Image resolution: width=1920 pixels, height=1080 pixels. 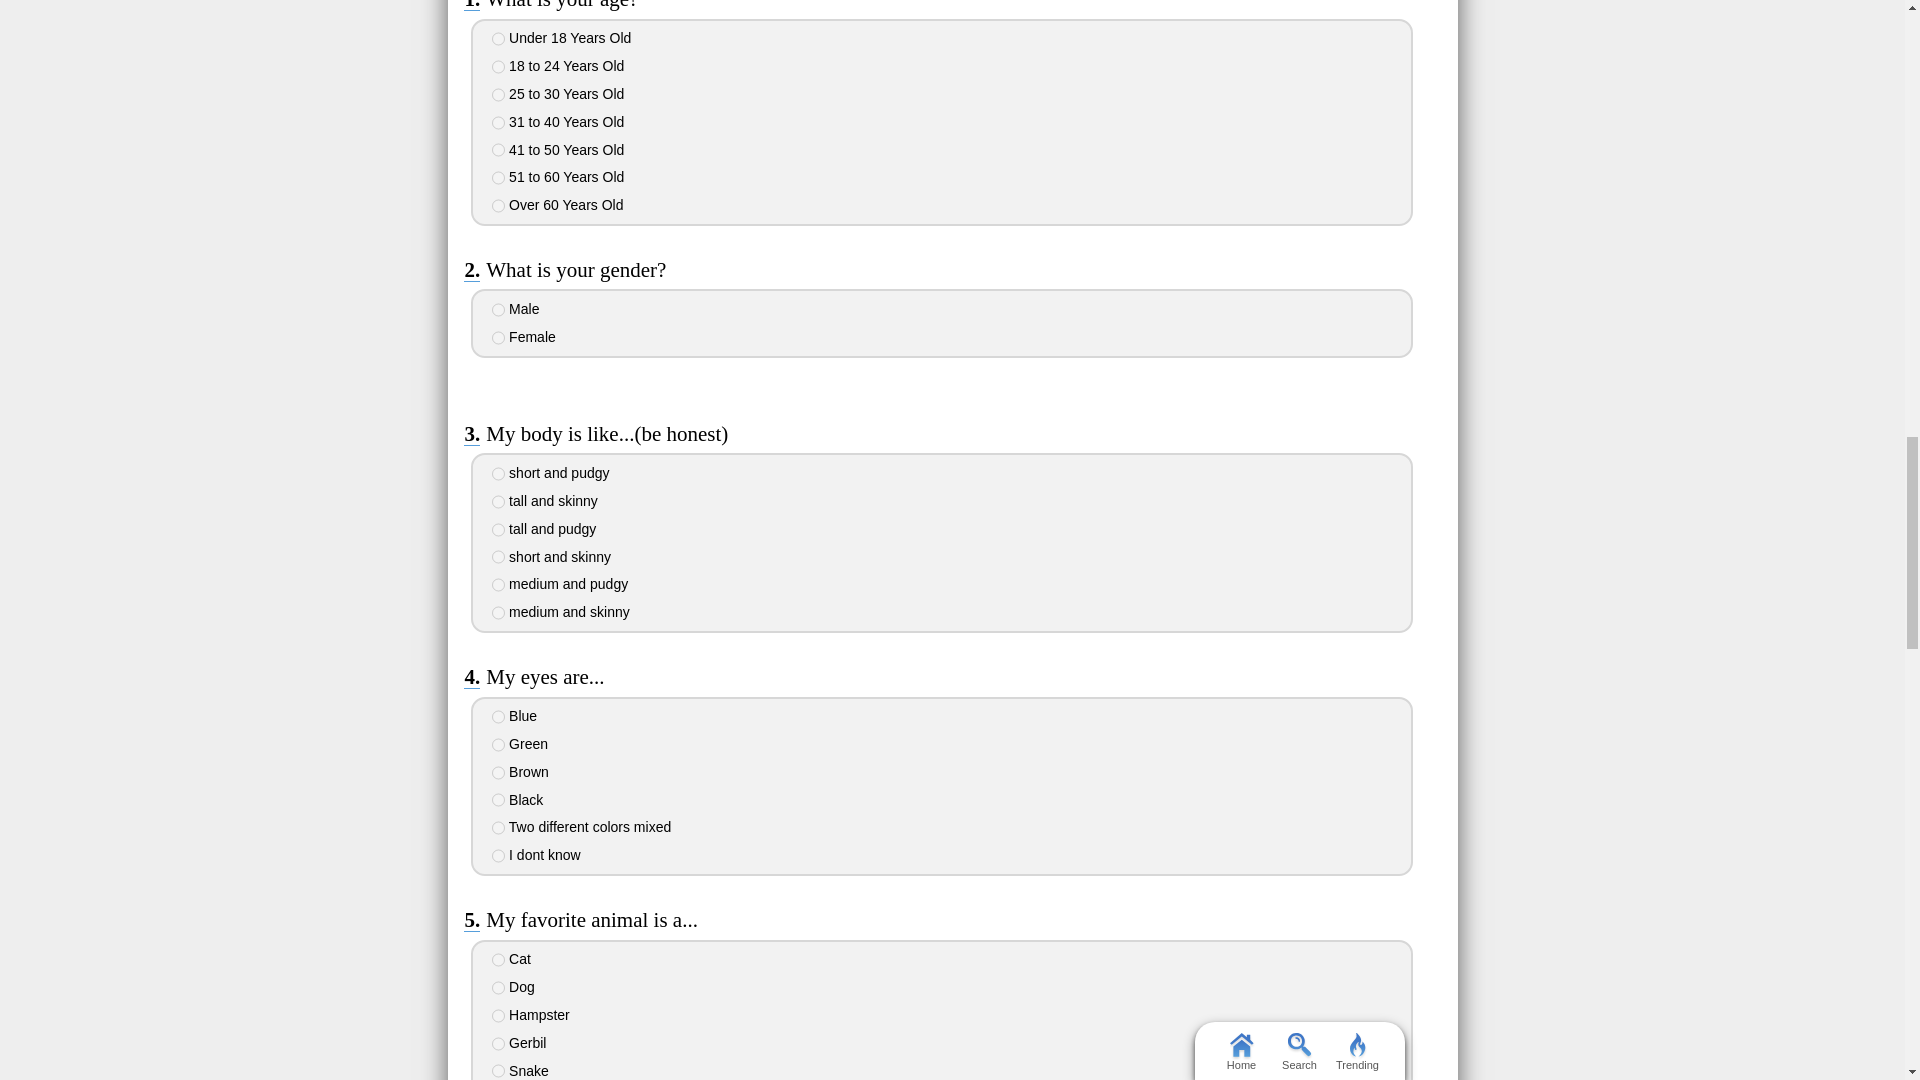 What do you see at coordinates (498, 744) in the screenshot?
I see `2` at bounding box center [498, 744].